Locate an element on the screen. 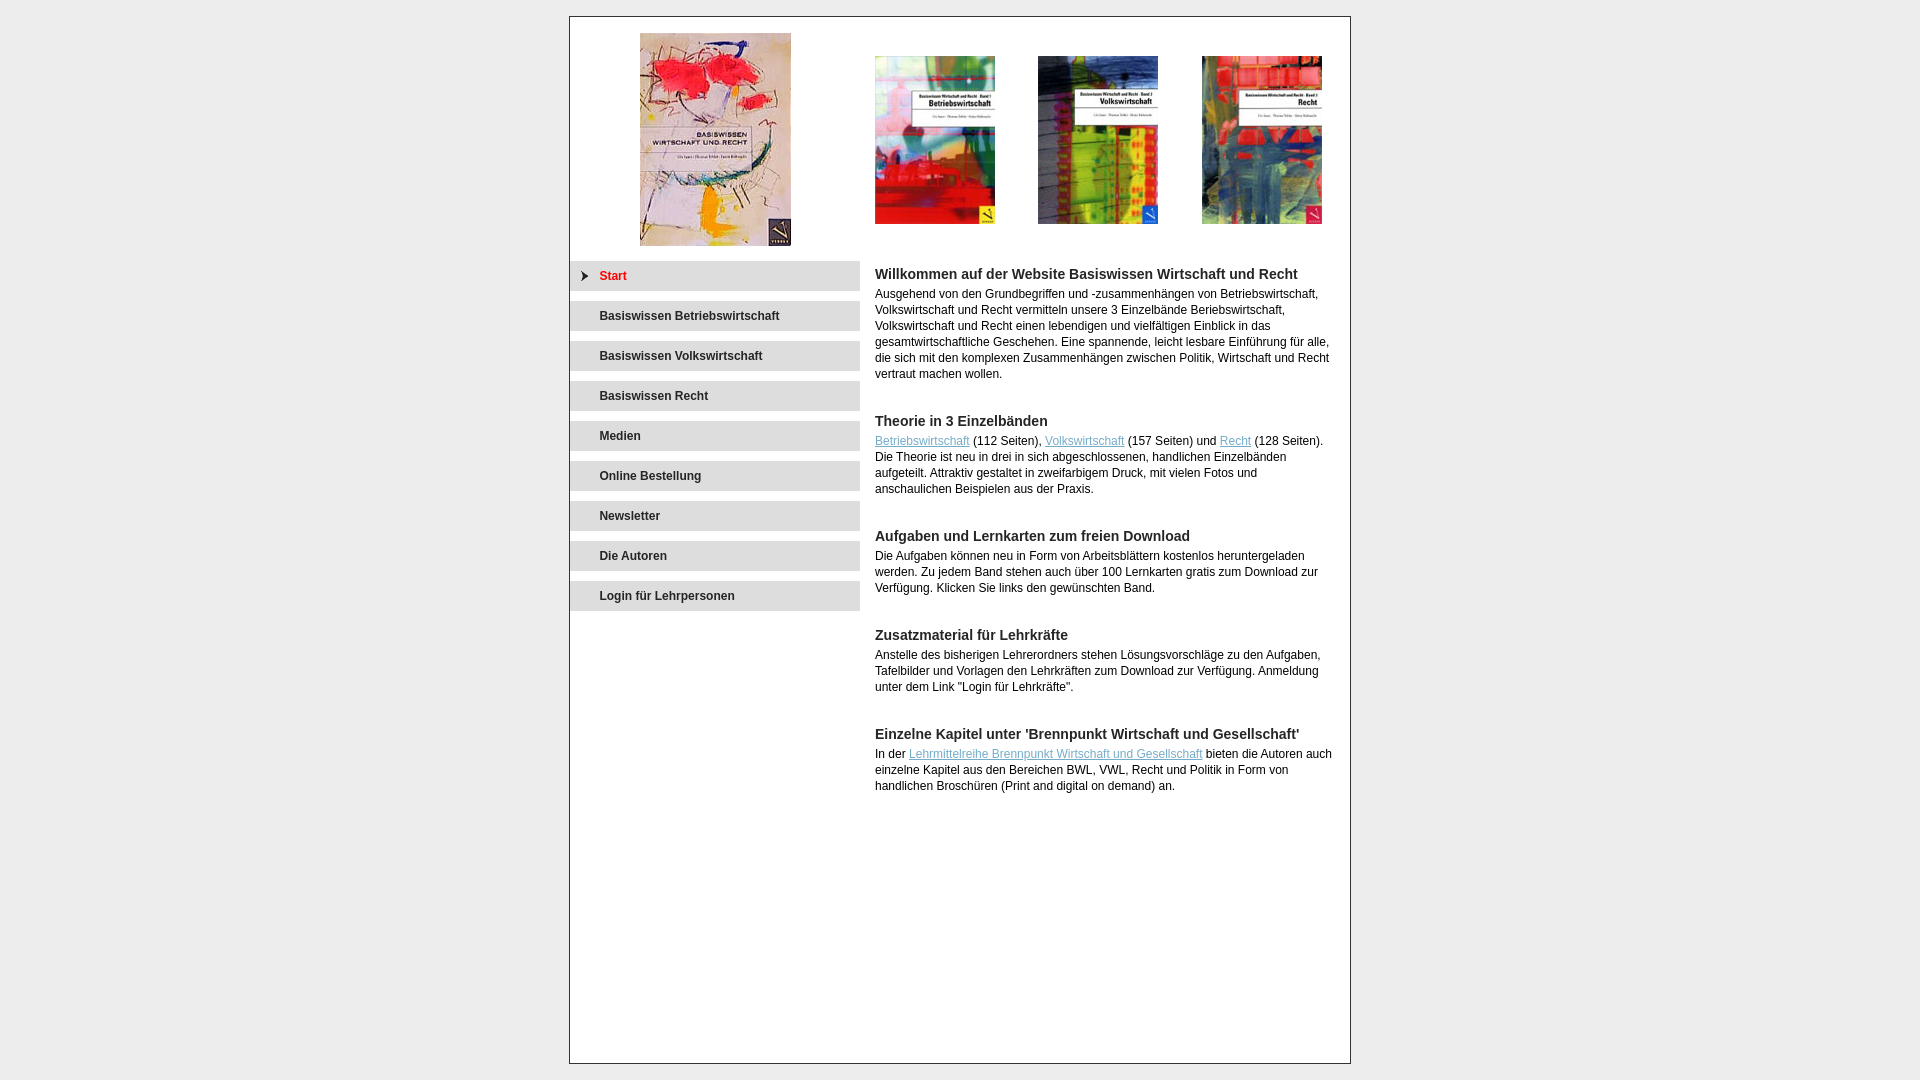  Newsletter is located at coordinates (632, 516).